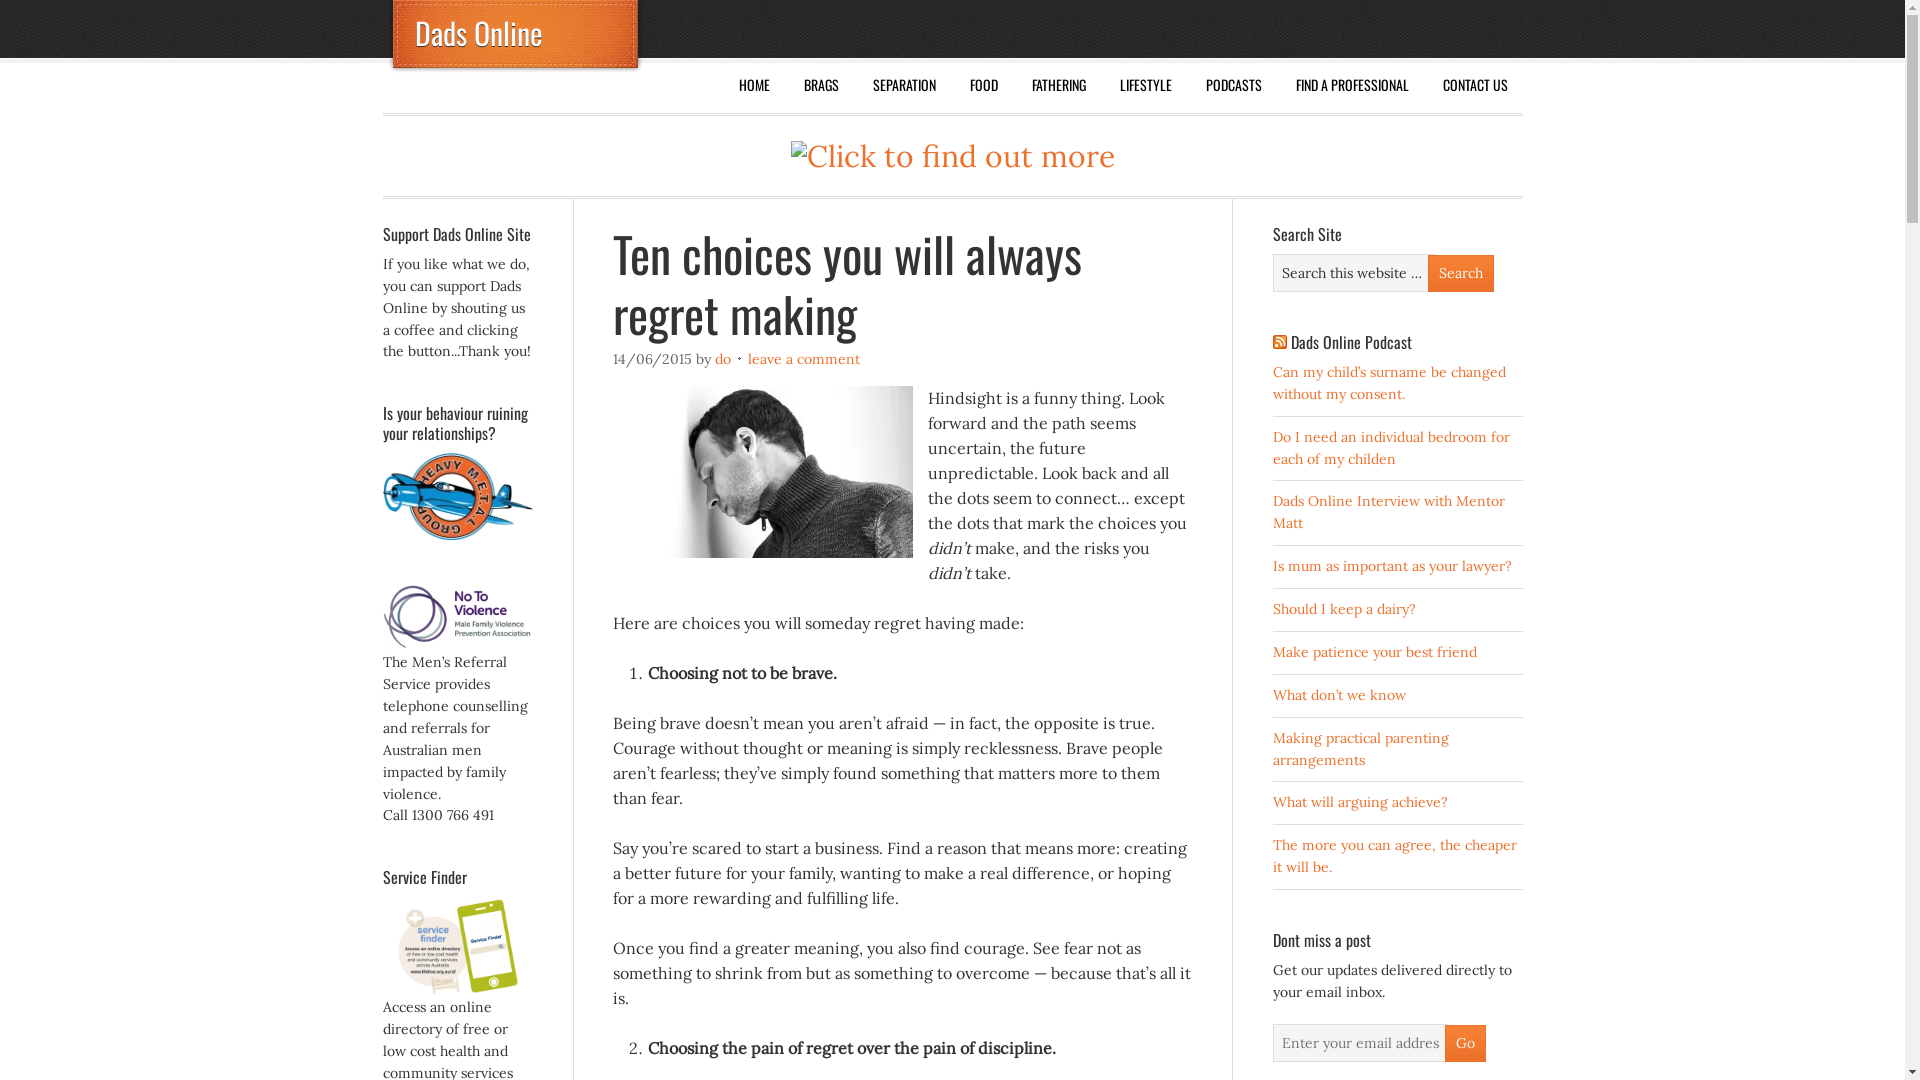 This screenshot has height=1080, width=1920. What do you see at coordinates (1352, 84) in the screenshot?
I see `FIND A PROFESSIONAL` at bounding box center [1352, 84].